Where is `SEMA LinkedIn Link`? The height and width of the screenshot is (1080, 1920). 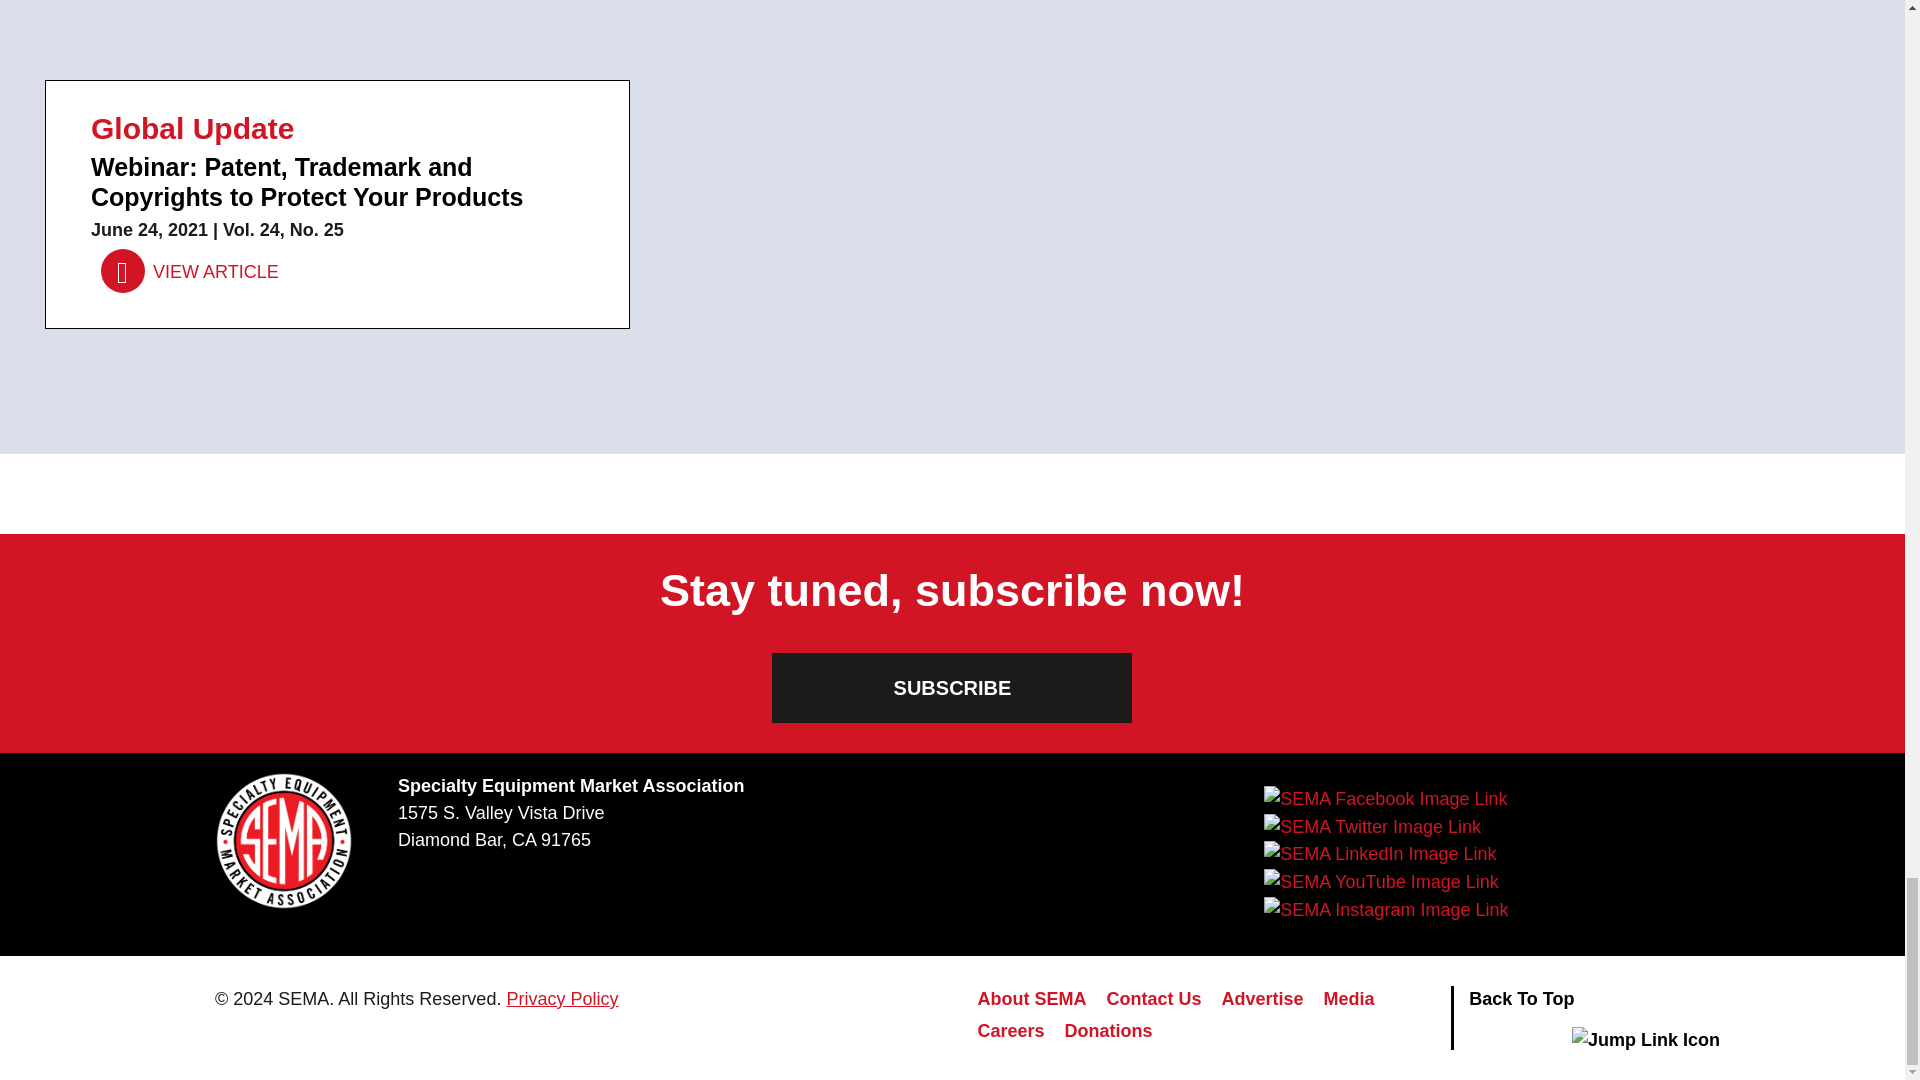 SEMA LinkedIn Link is located at coordinates (1379, 855).